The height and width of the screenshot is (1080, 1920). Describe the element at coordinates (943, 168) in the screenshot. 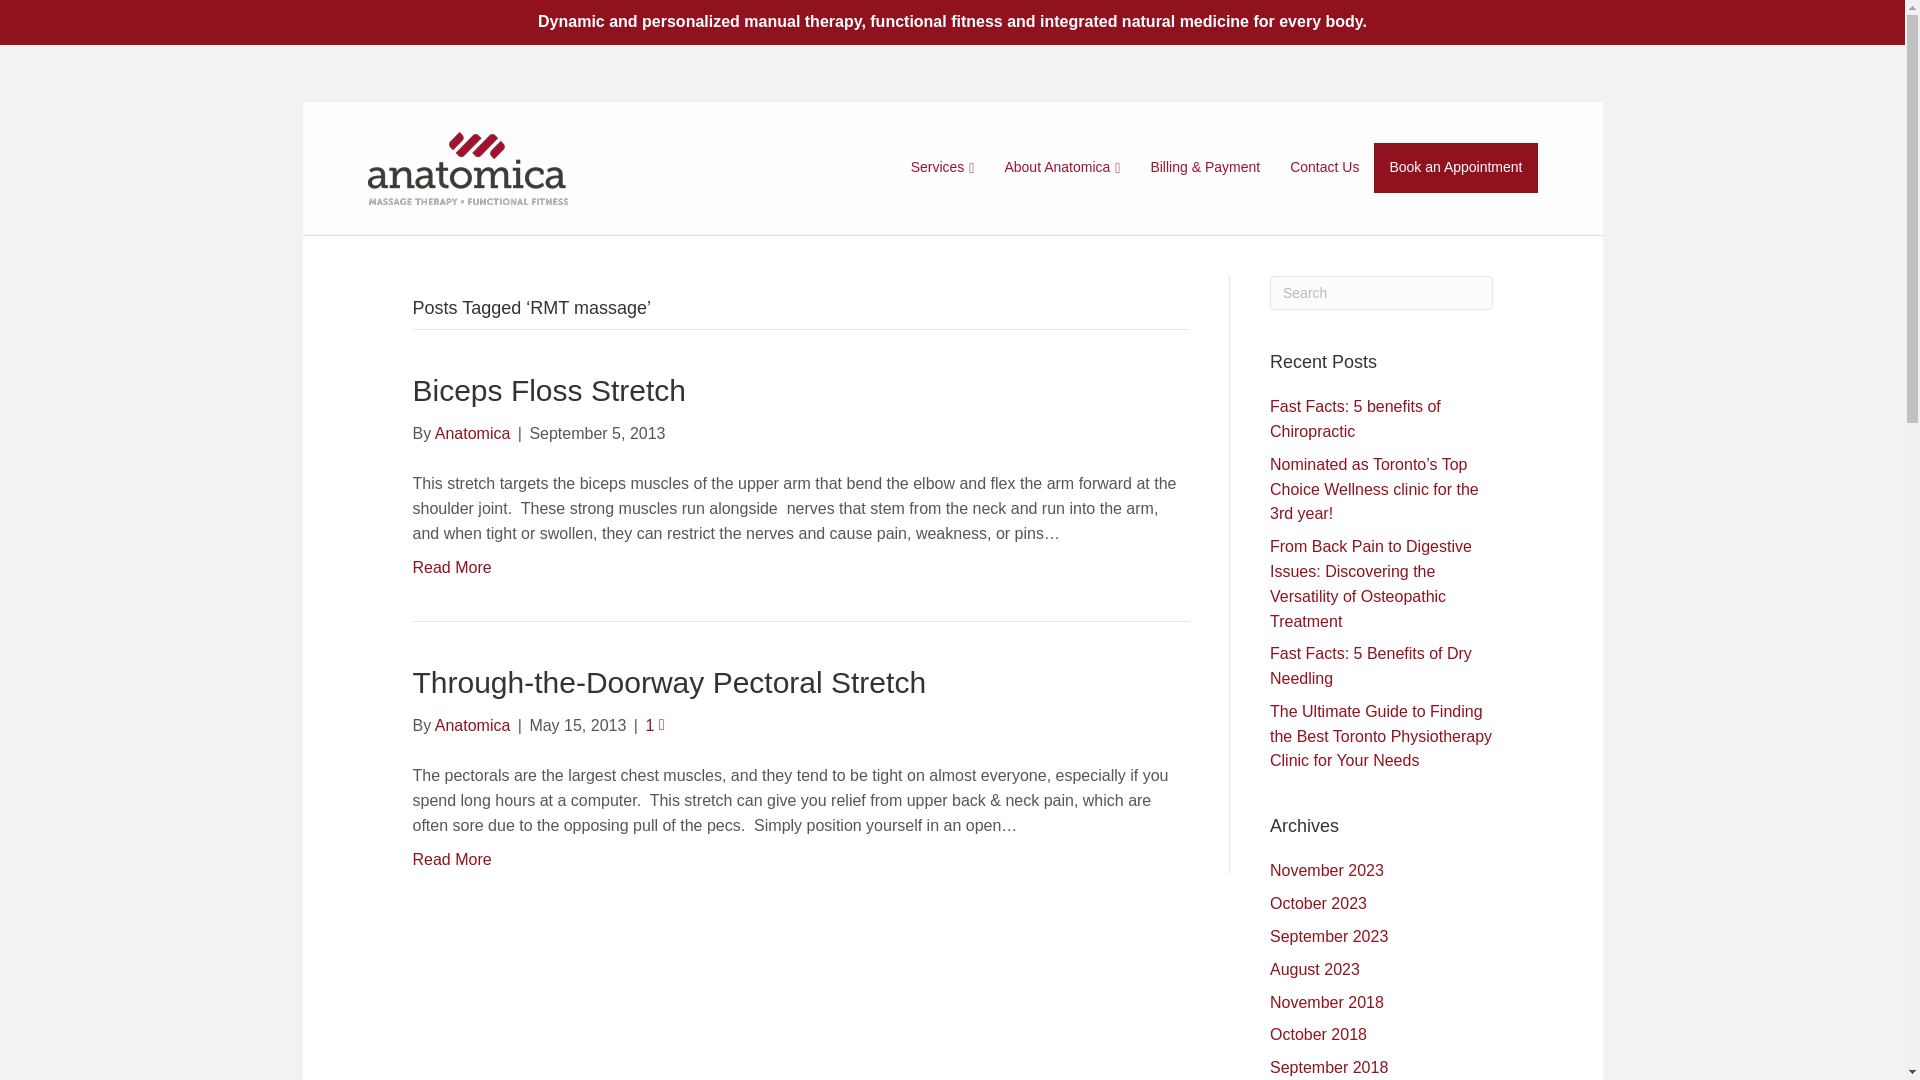

I see `Services` at that location.